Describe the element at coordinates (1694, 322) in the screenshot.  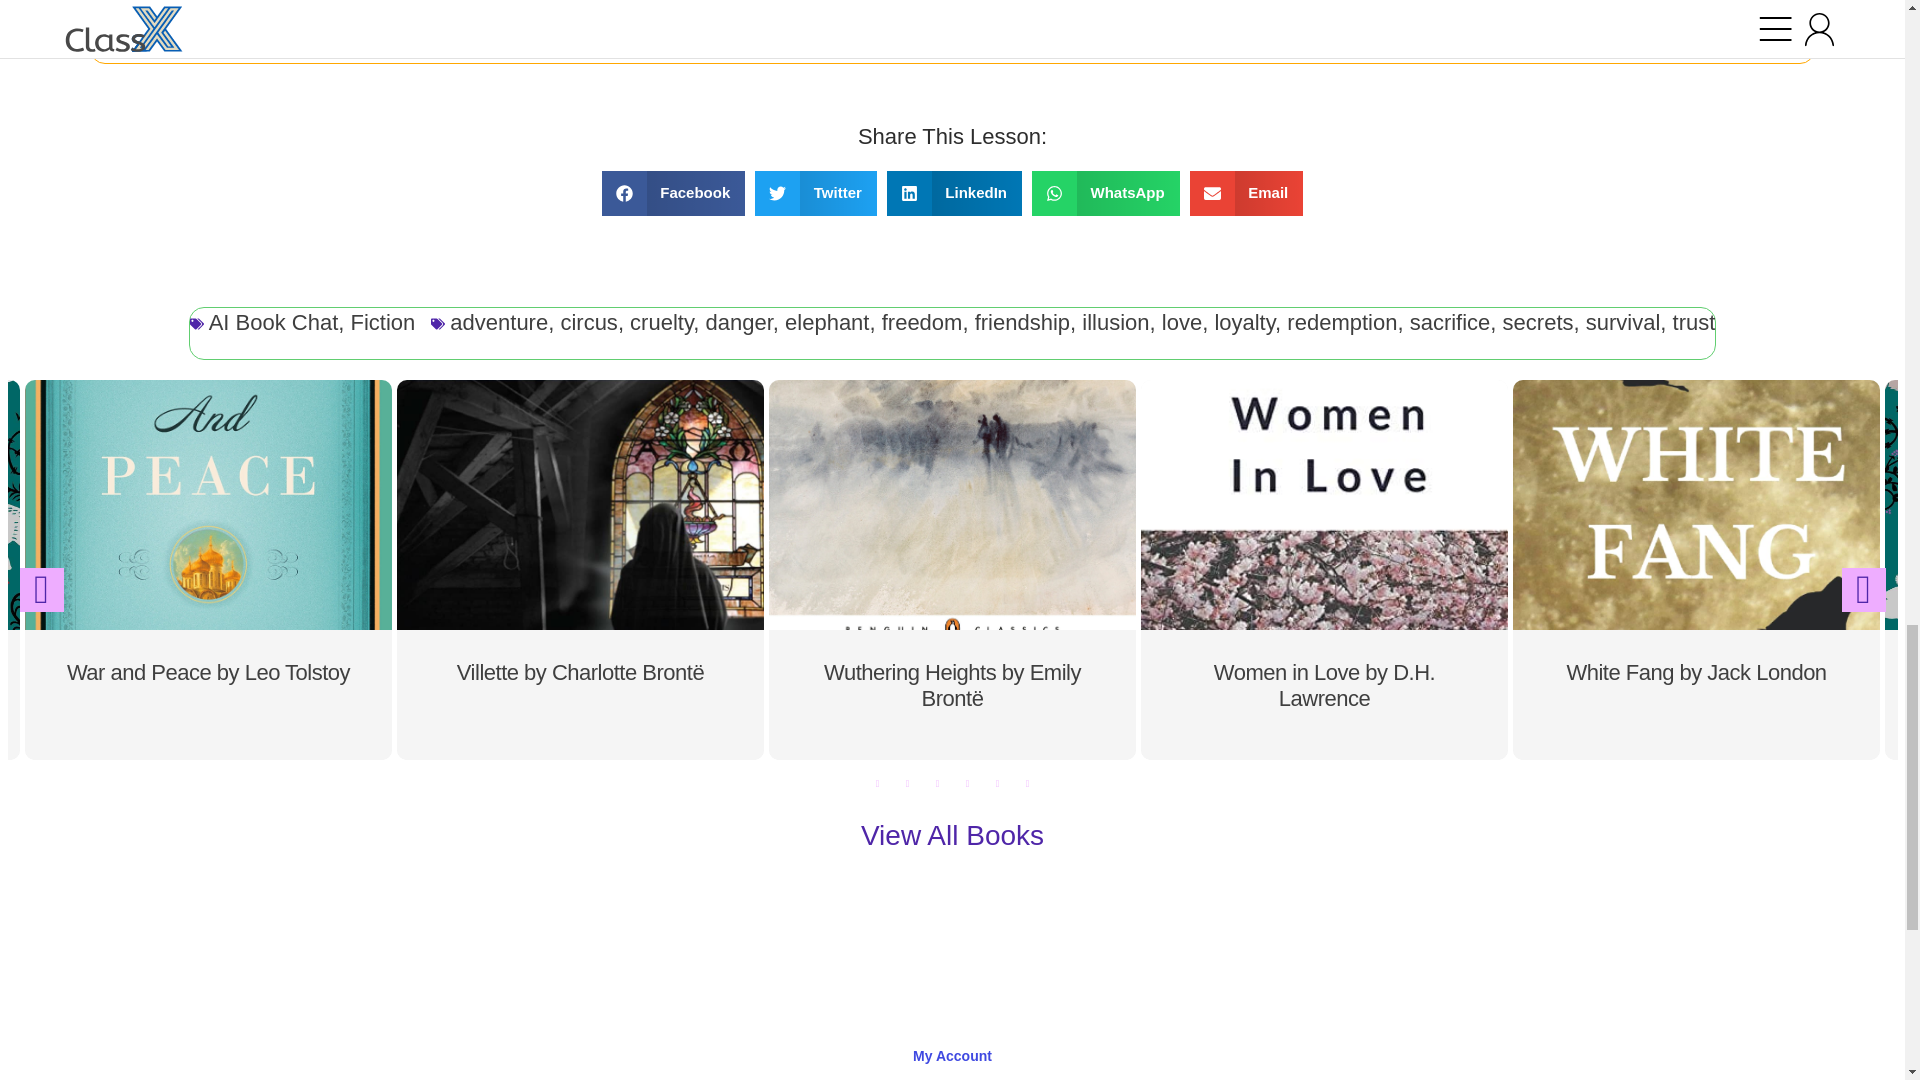
I see `trust` at that location.